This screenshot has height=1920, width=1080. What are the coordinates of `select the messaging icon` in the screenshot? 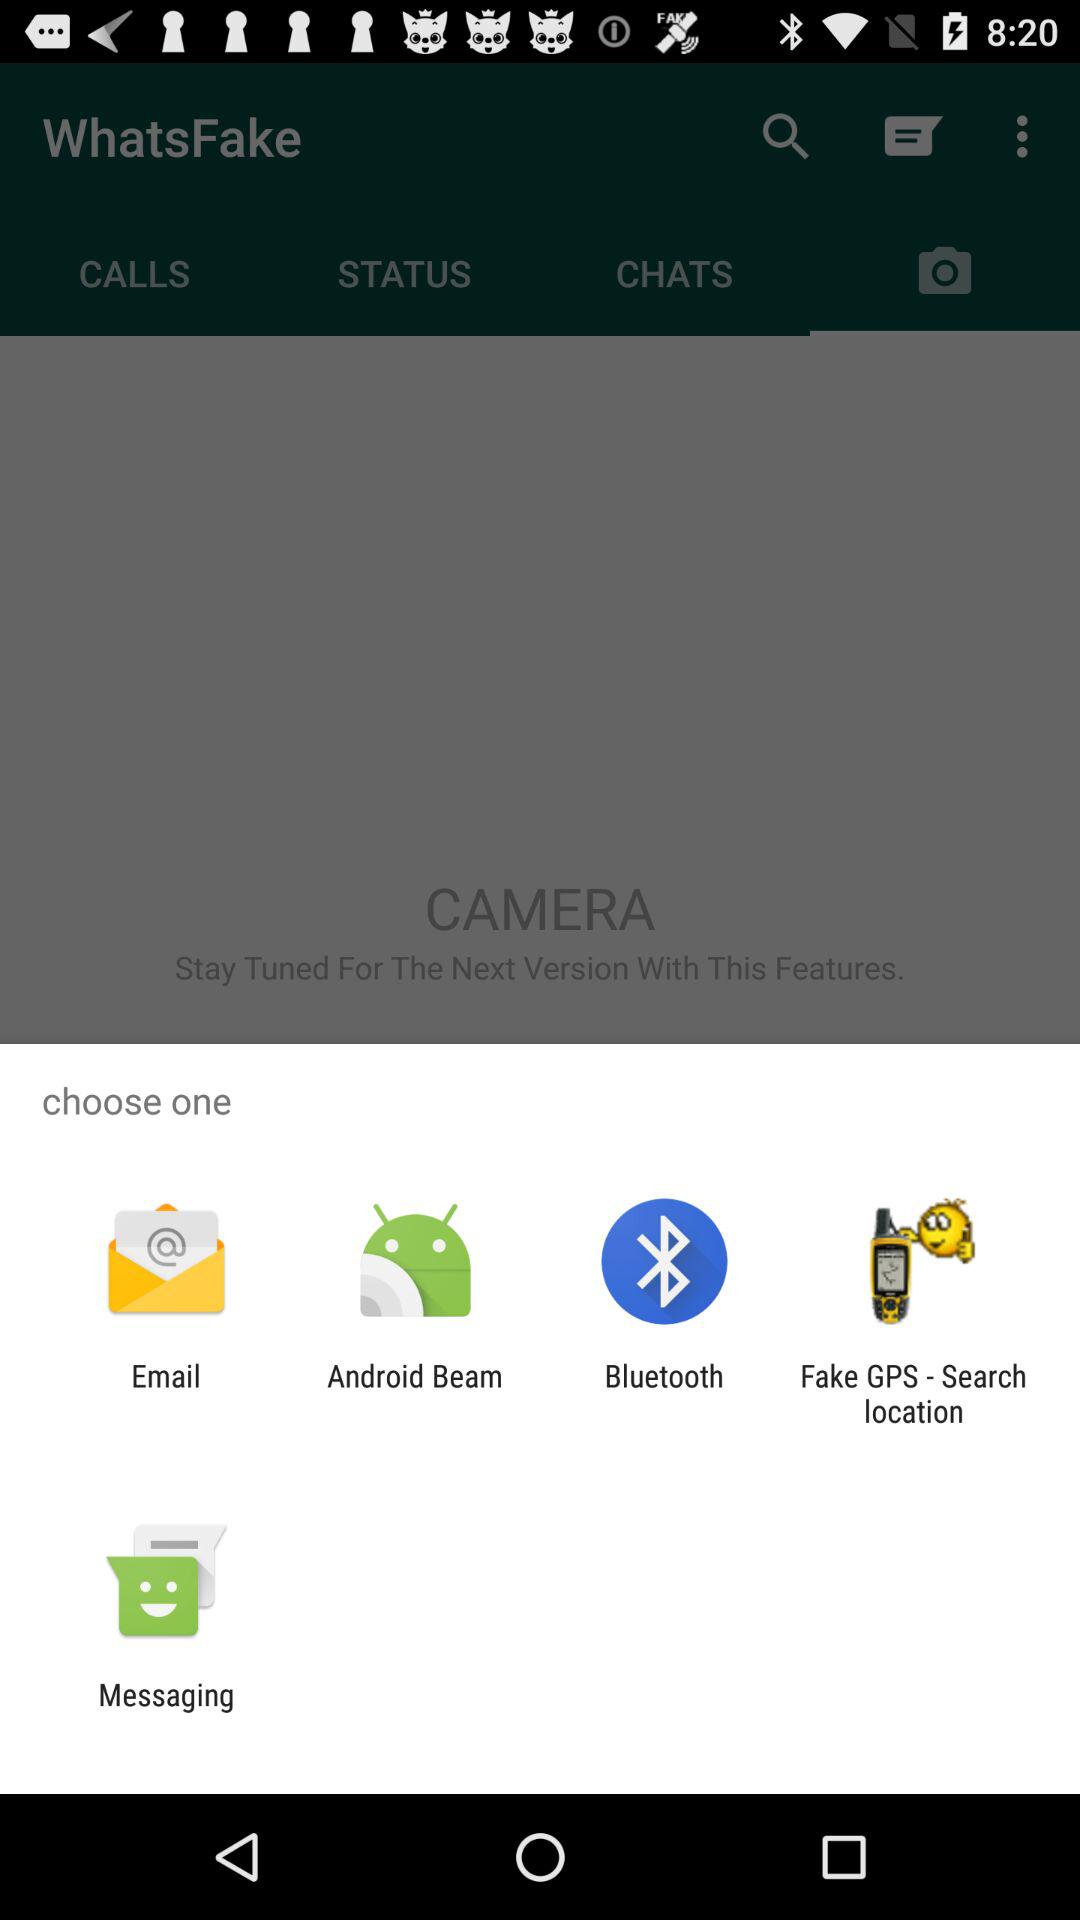 It's located at (166, 1712).